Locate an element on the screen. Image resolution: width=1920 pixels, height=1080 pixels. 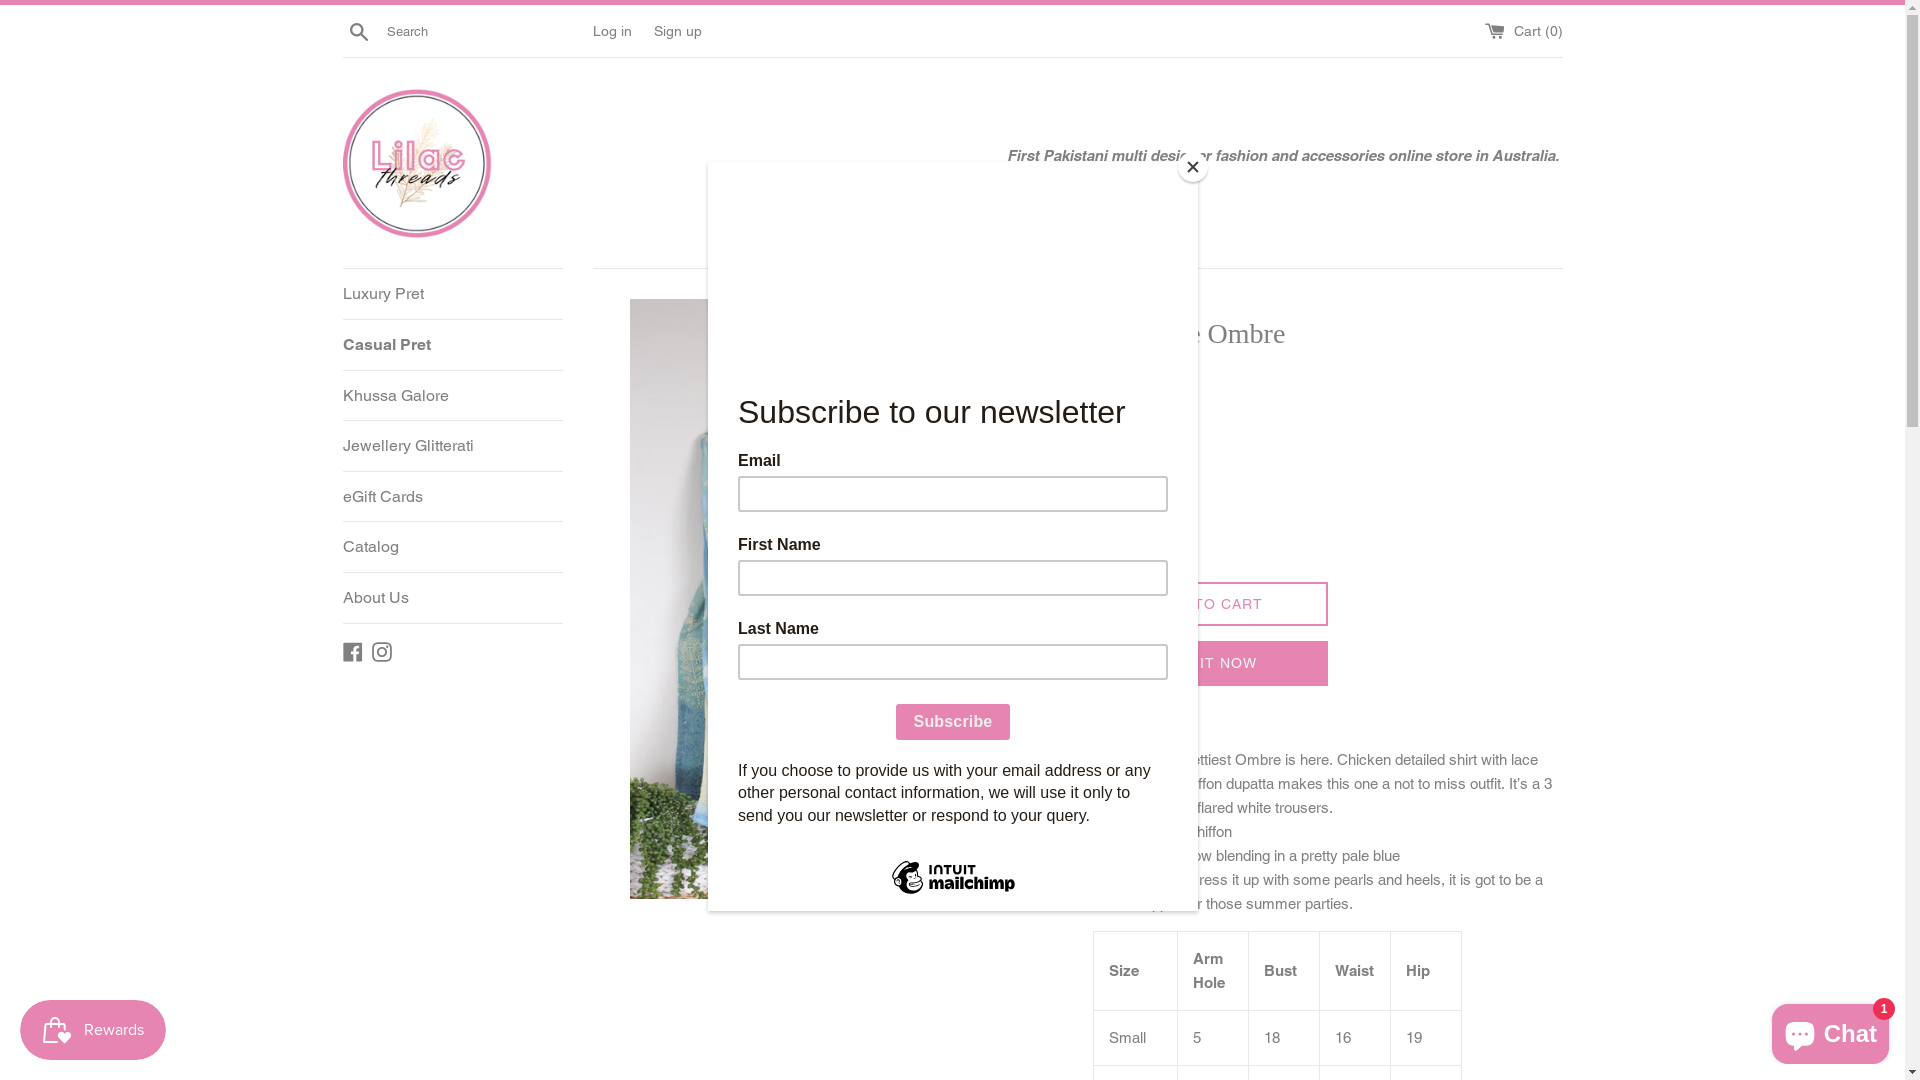
Cart (0) is located at coordinates (1523, 30).